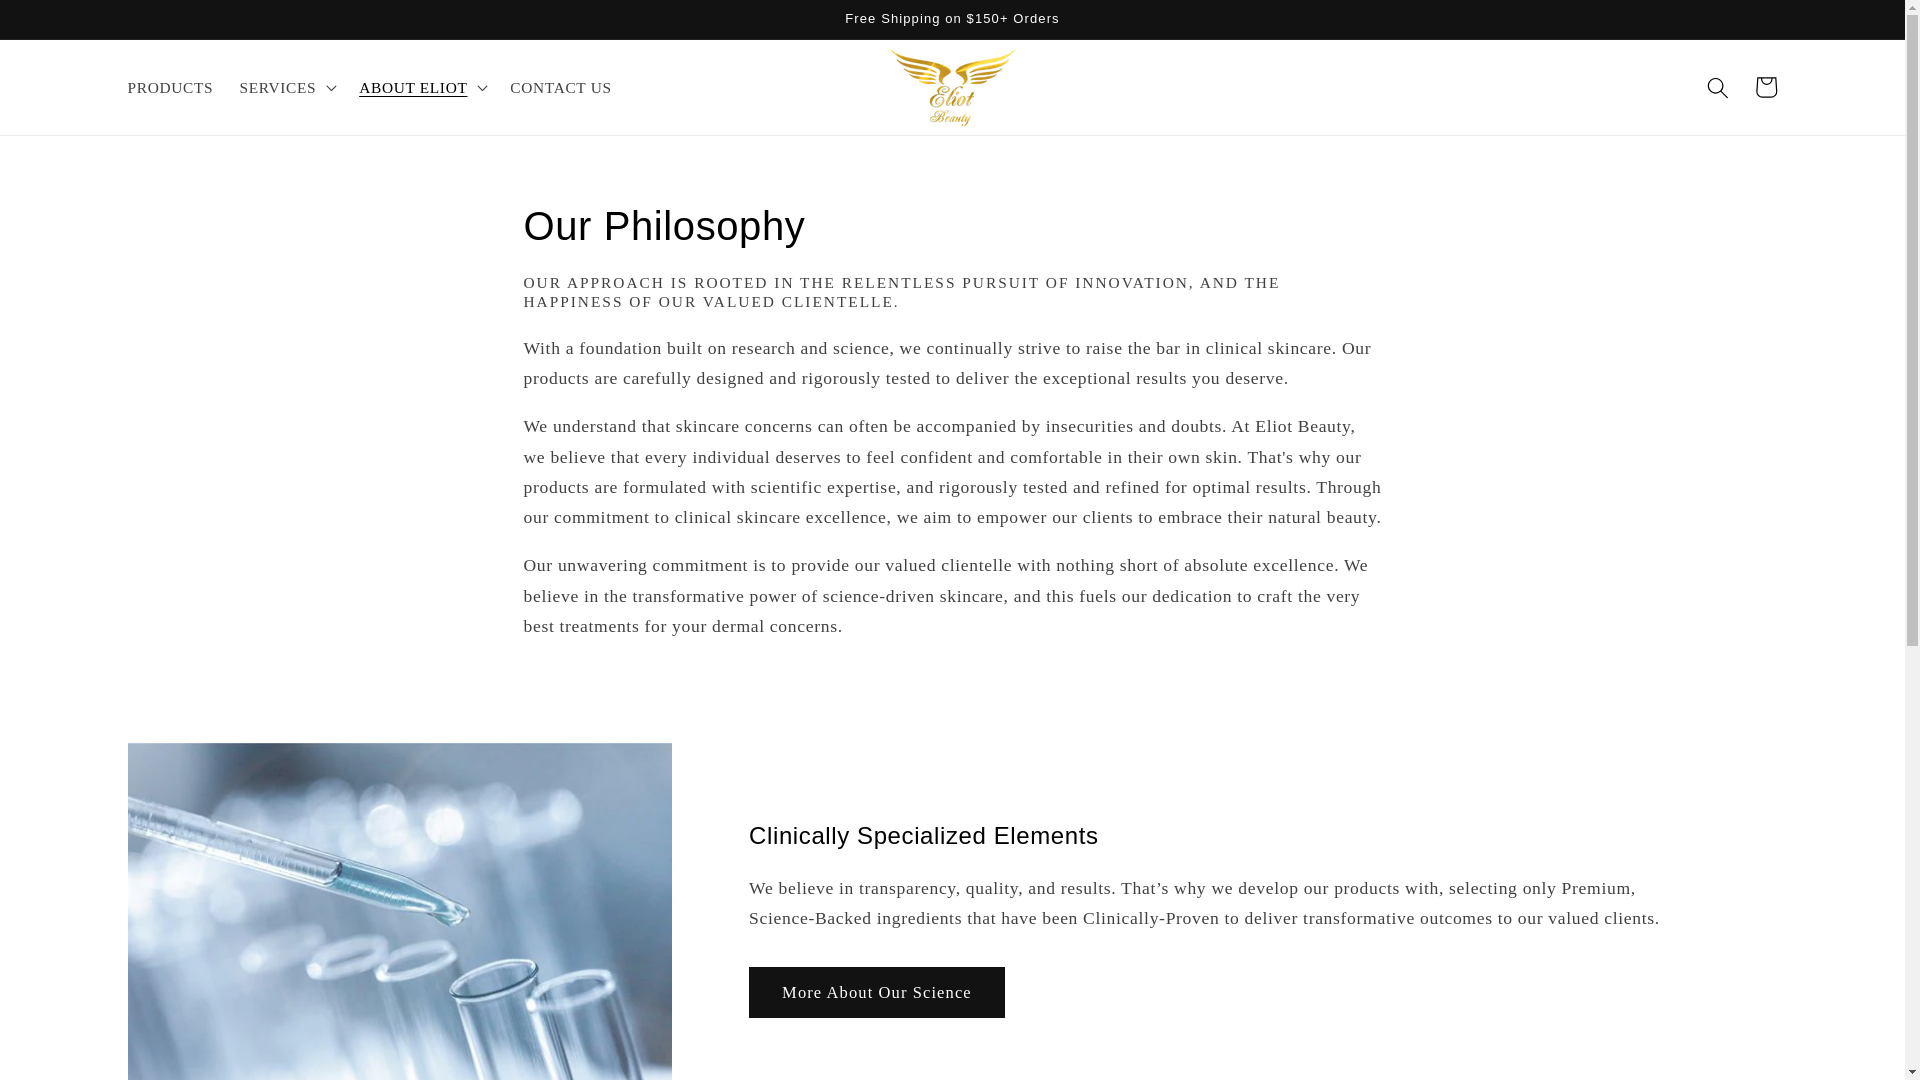 The image size is (1920, 1080). What do you see at coordinates (1765, 86) in the screenshot?
I see `Cart` at bounding box center [1765, 86].